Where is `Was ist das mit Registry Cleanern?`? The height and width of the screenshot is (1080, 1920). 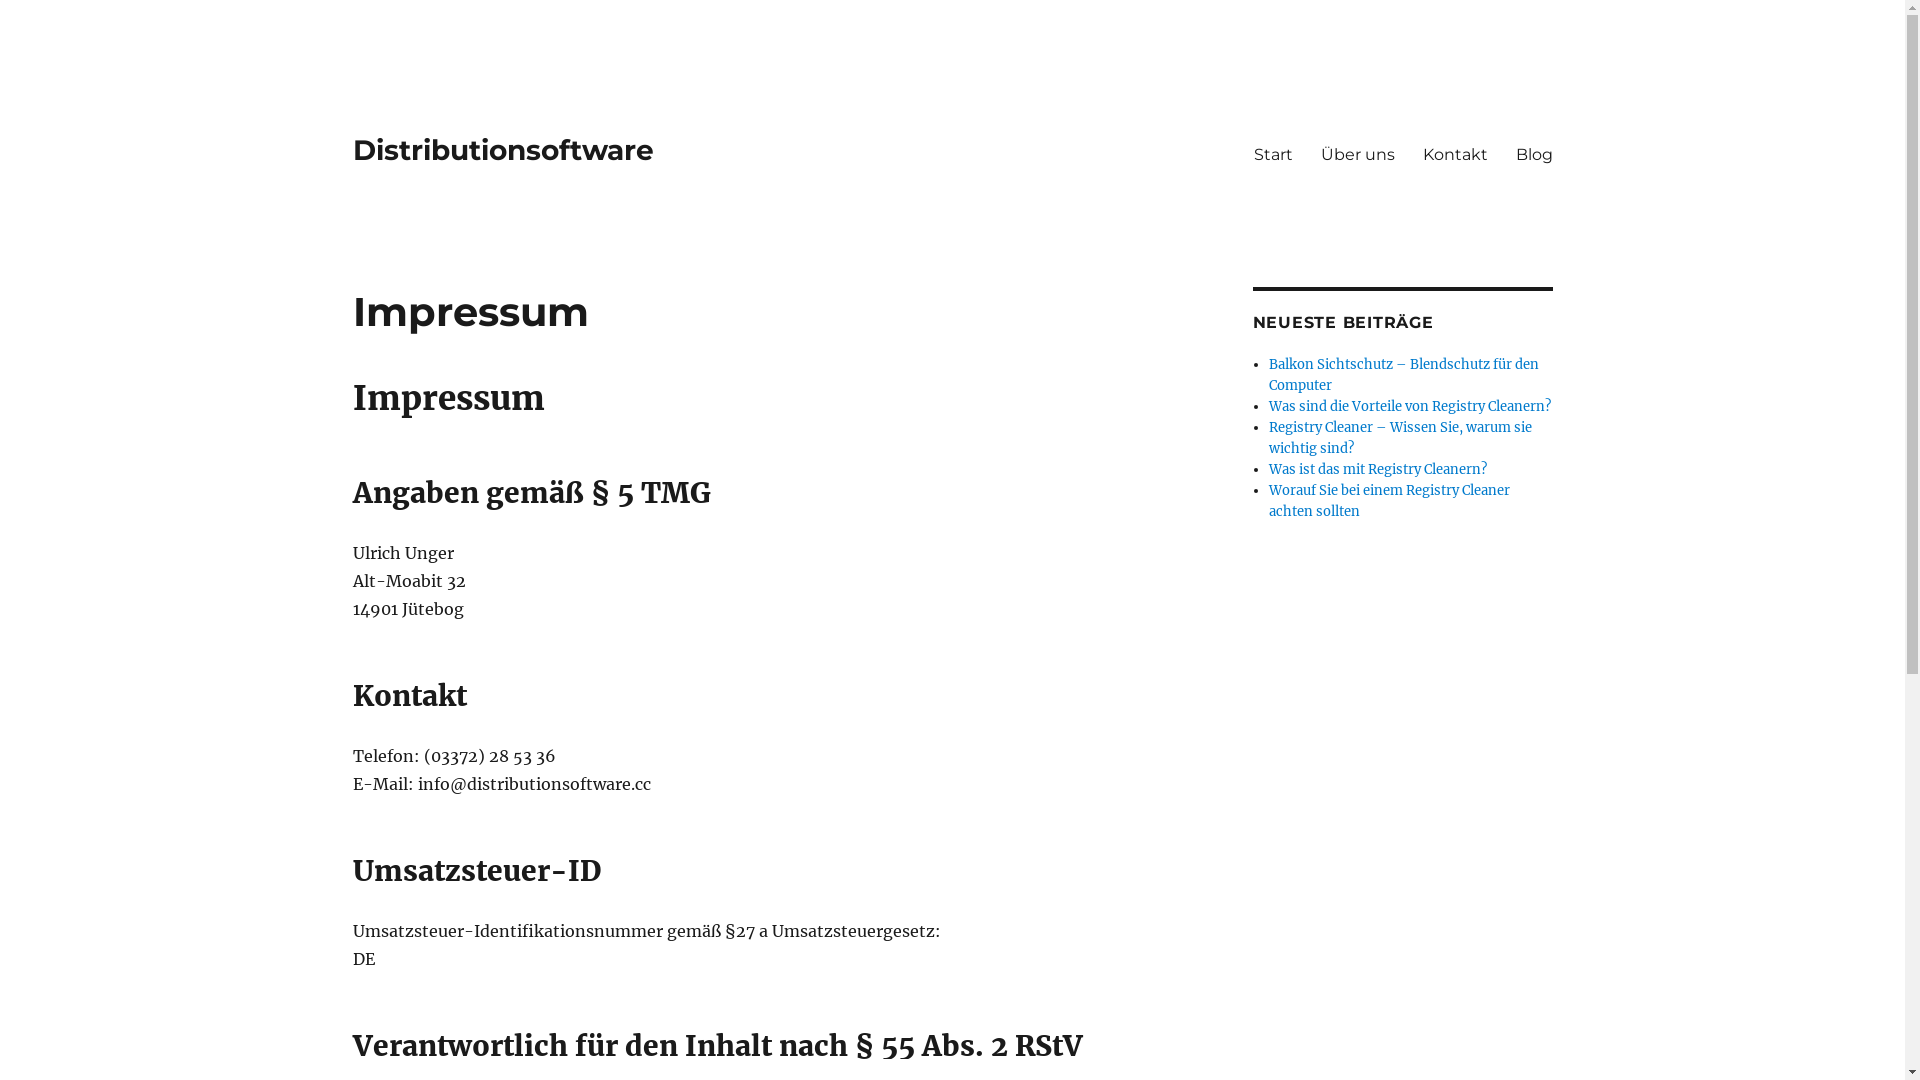 Was ist das mit Registry Cleanern? is located at coordinates (1378, 470).